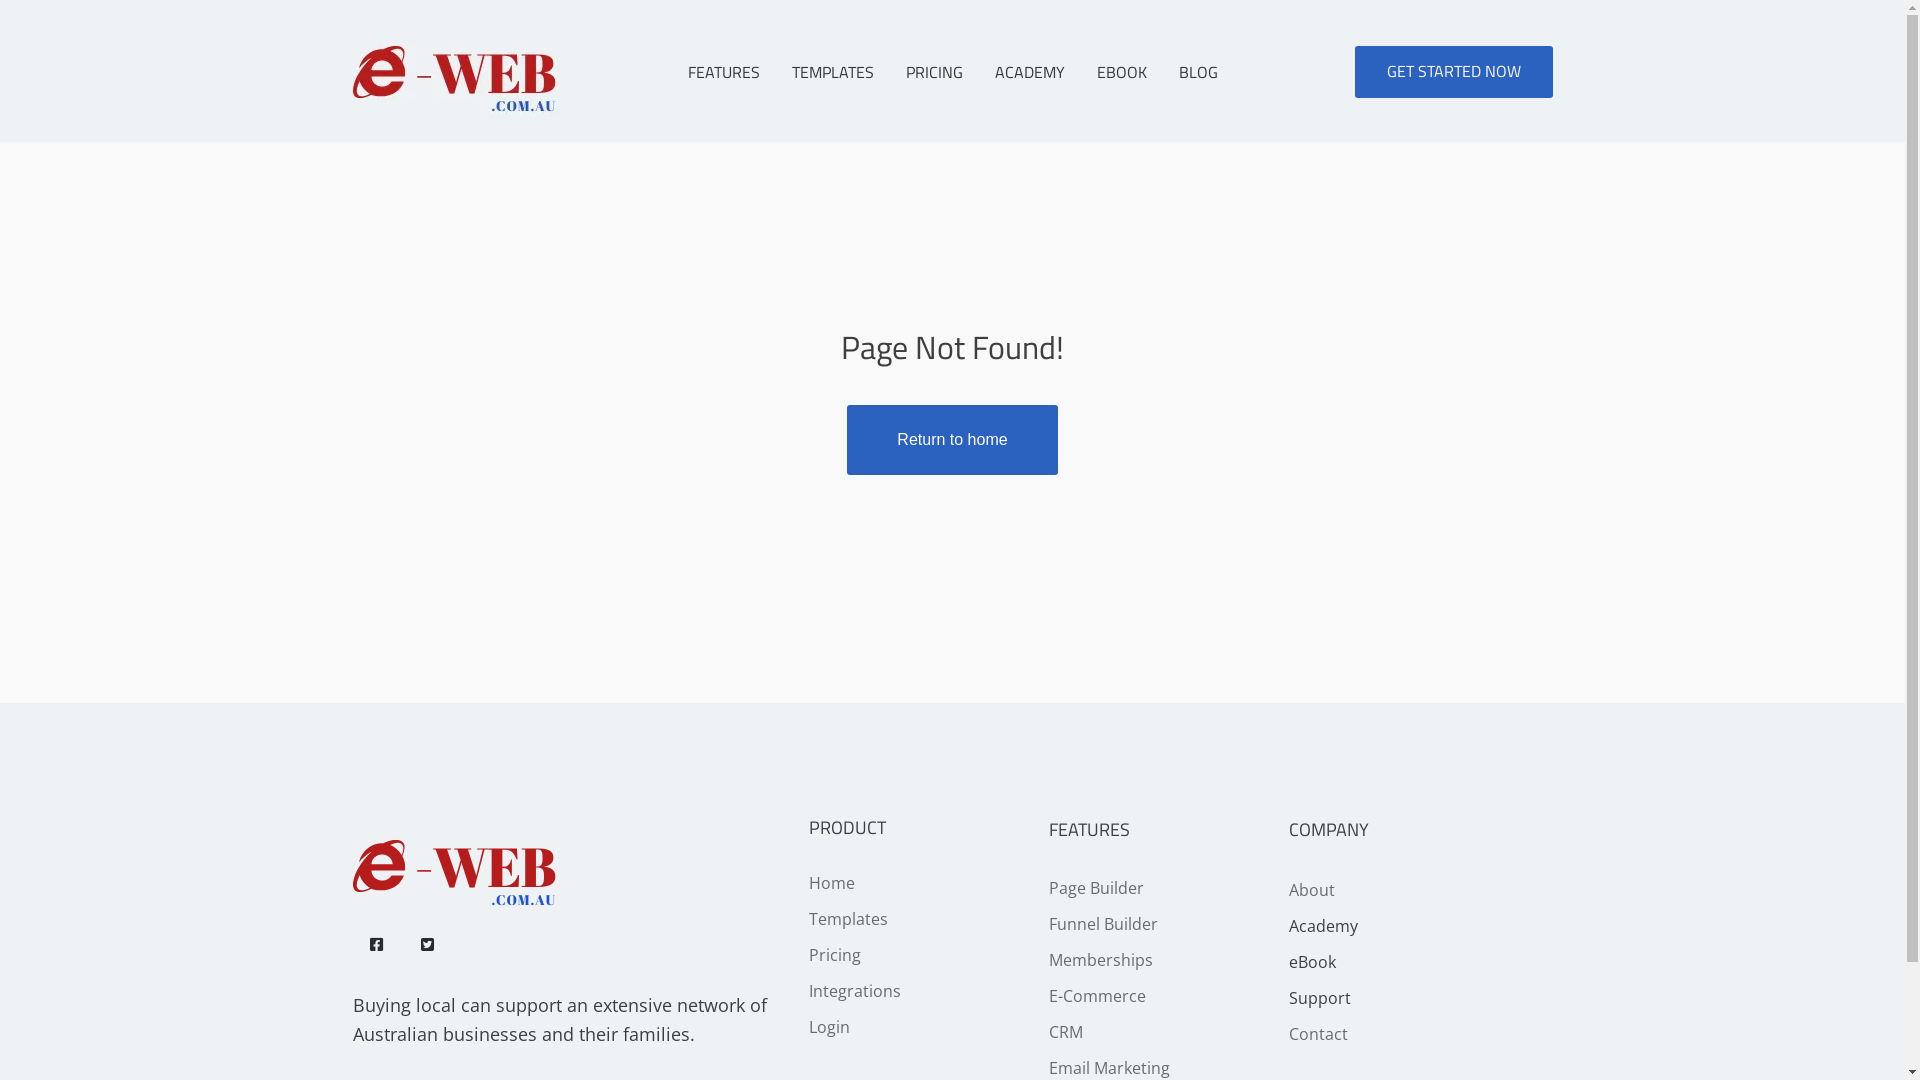 The width and height of the screenshot is (1920, 1080). What do you see at coordinates (724, 72) in the screenshot?
I see `FEATURES` at bounding box center [724, 72].